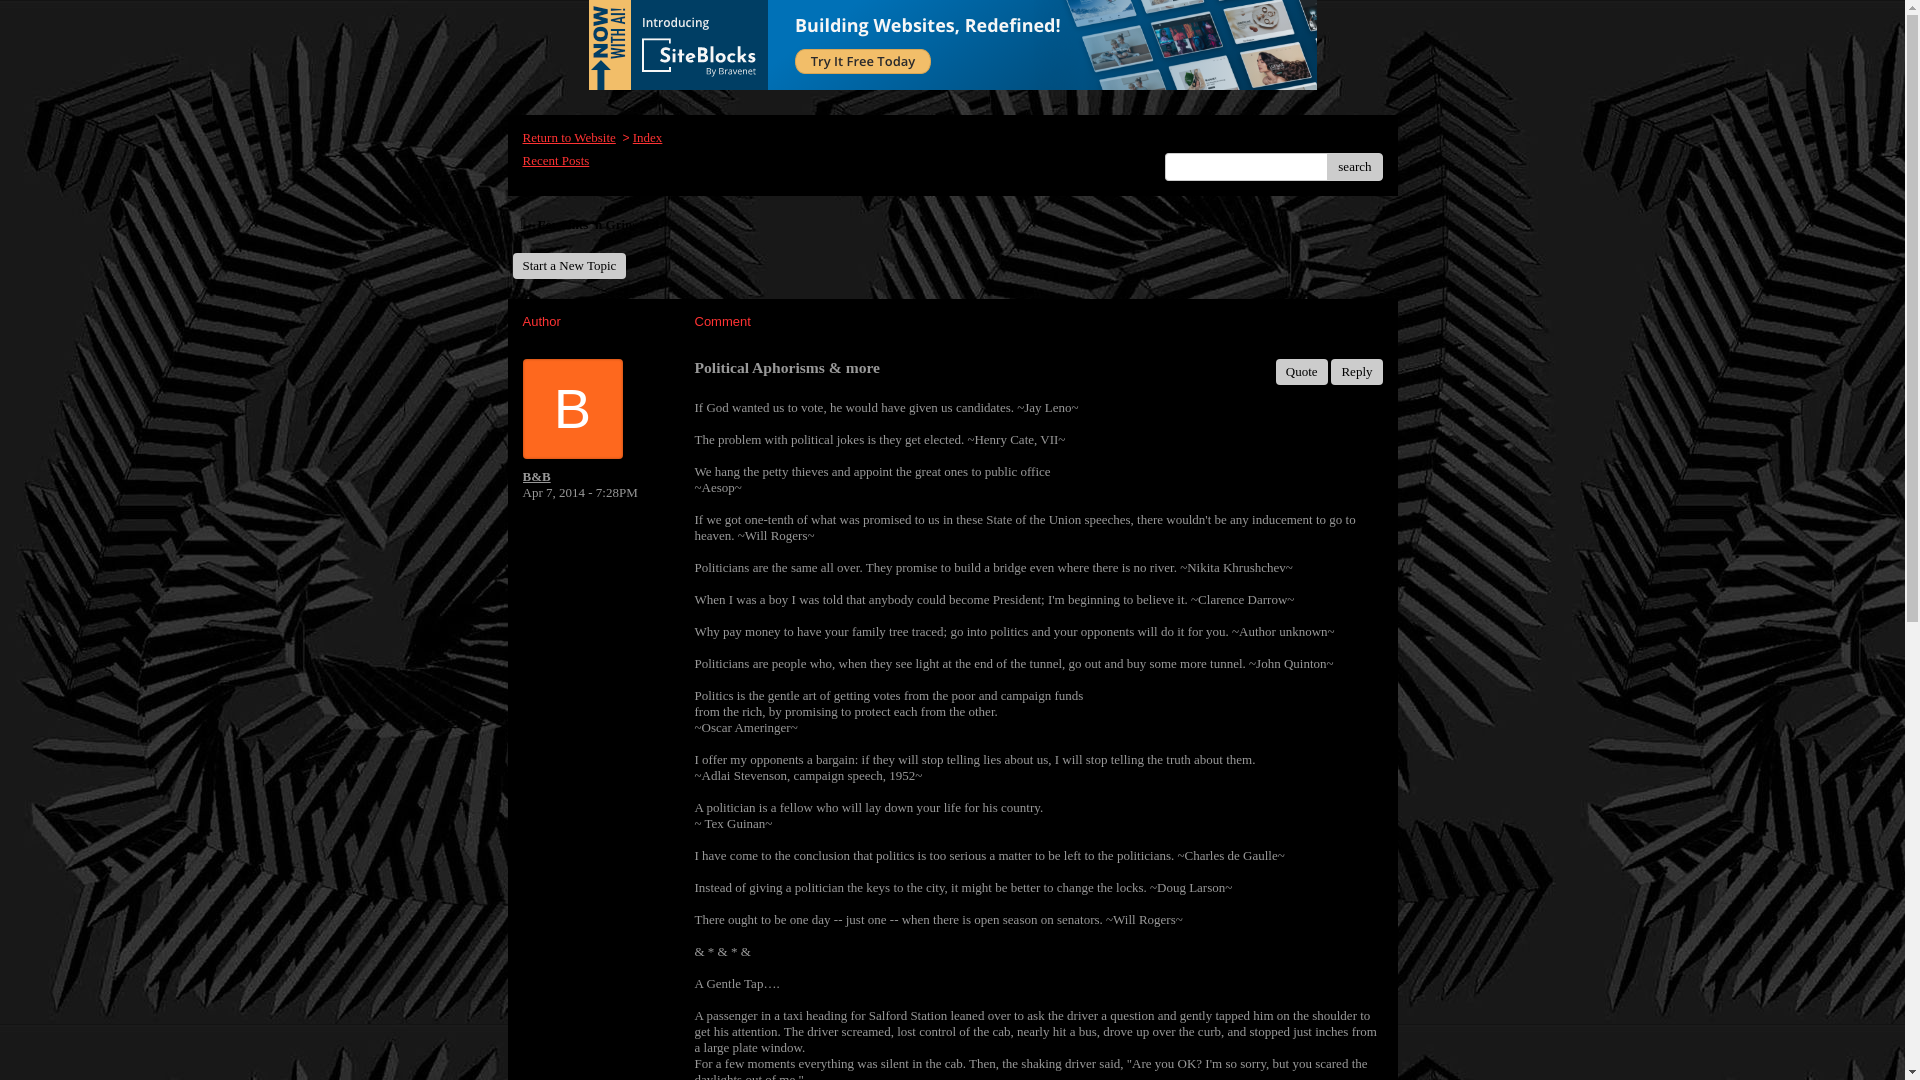 This screenshot has height=1080, width=1920. I want to click on Quote, so click(1302, 371).